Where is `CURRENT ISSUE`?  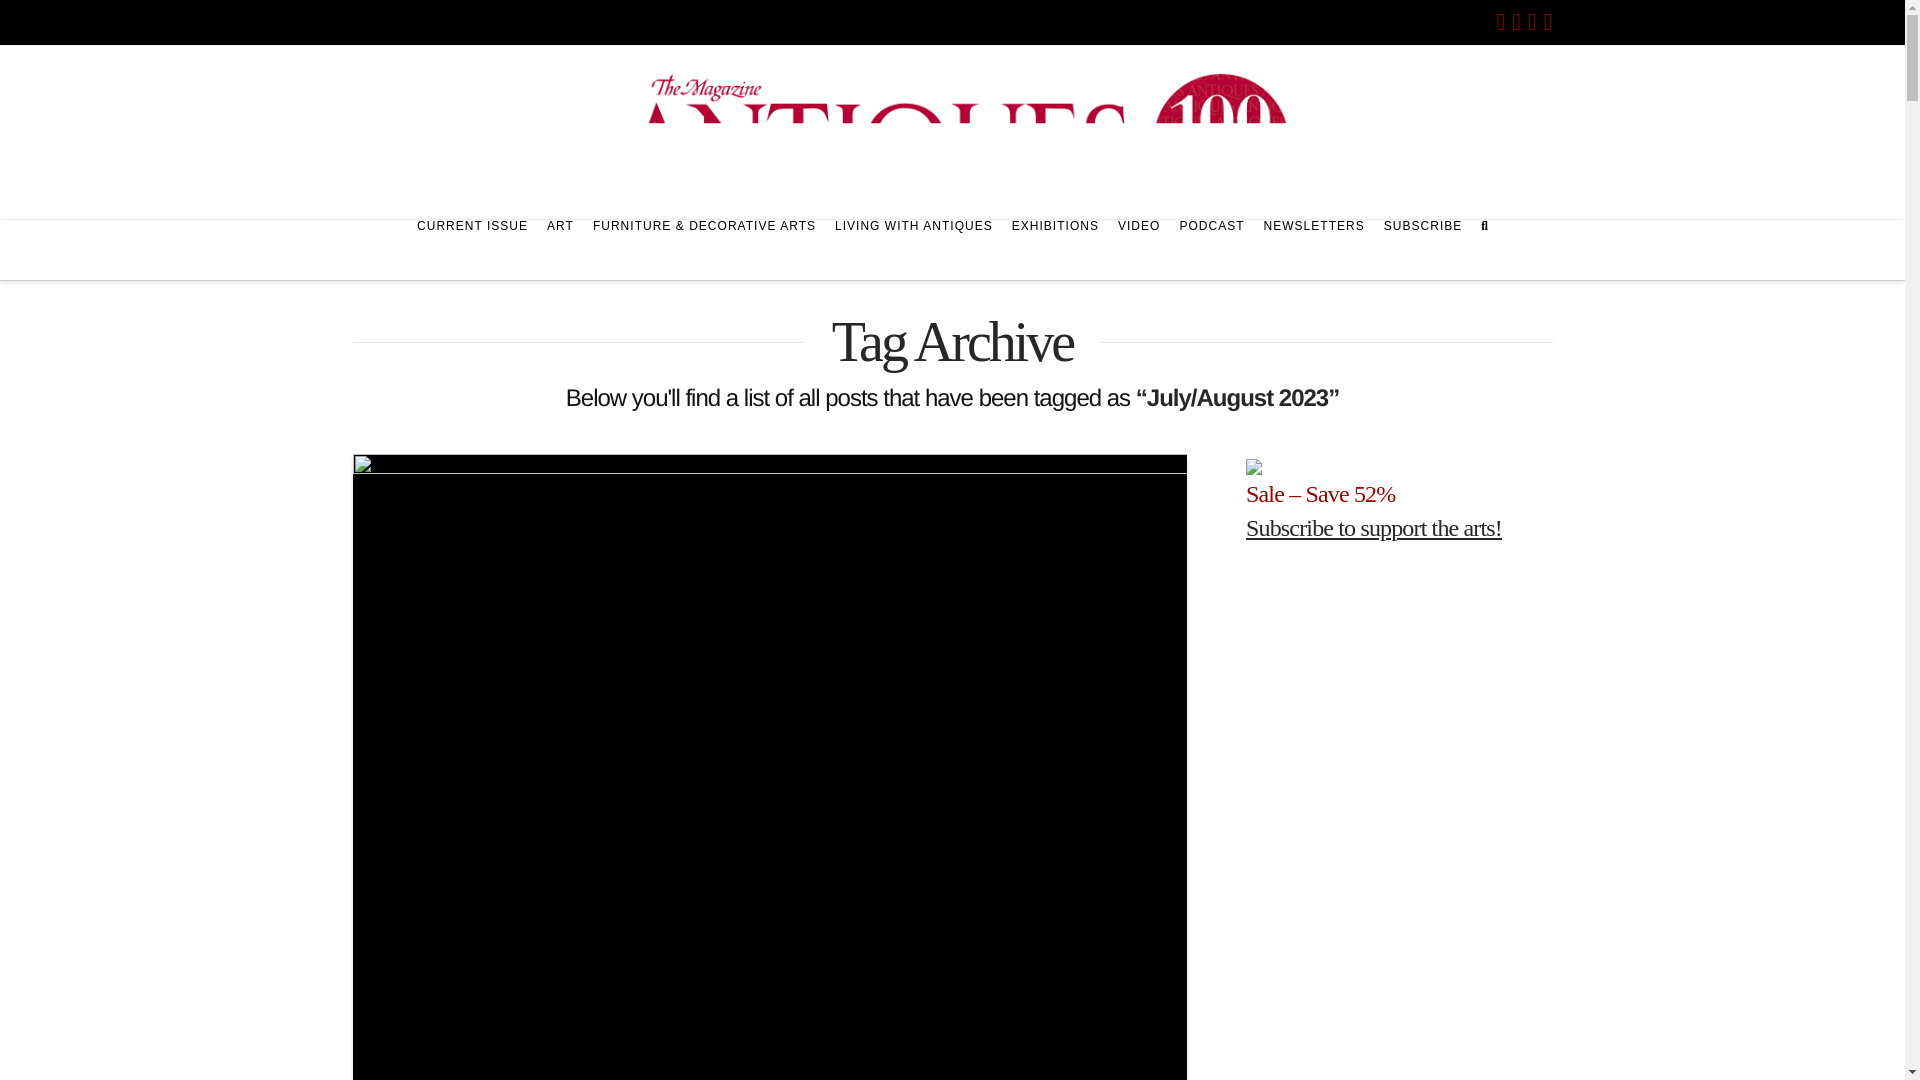
CURRENT ISSUE is located at coordinates (472, 250).